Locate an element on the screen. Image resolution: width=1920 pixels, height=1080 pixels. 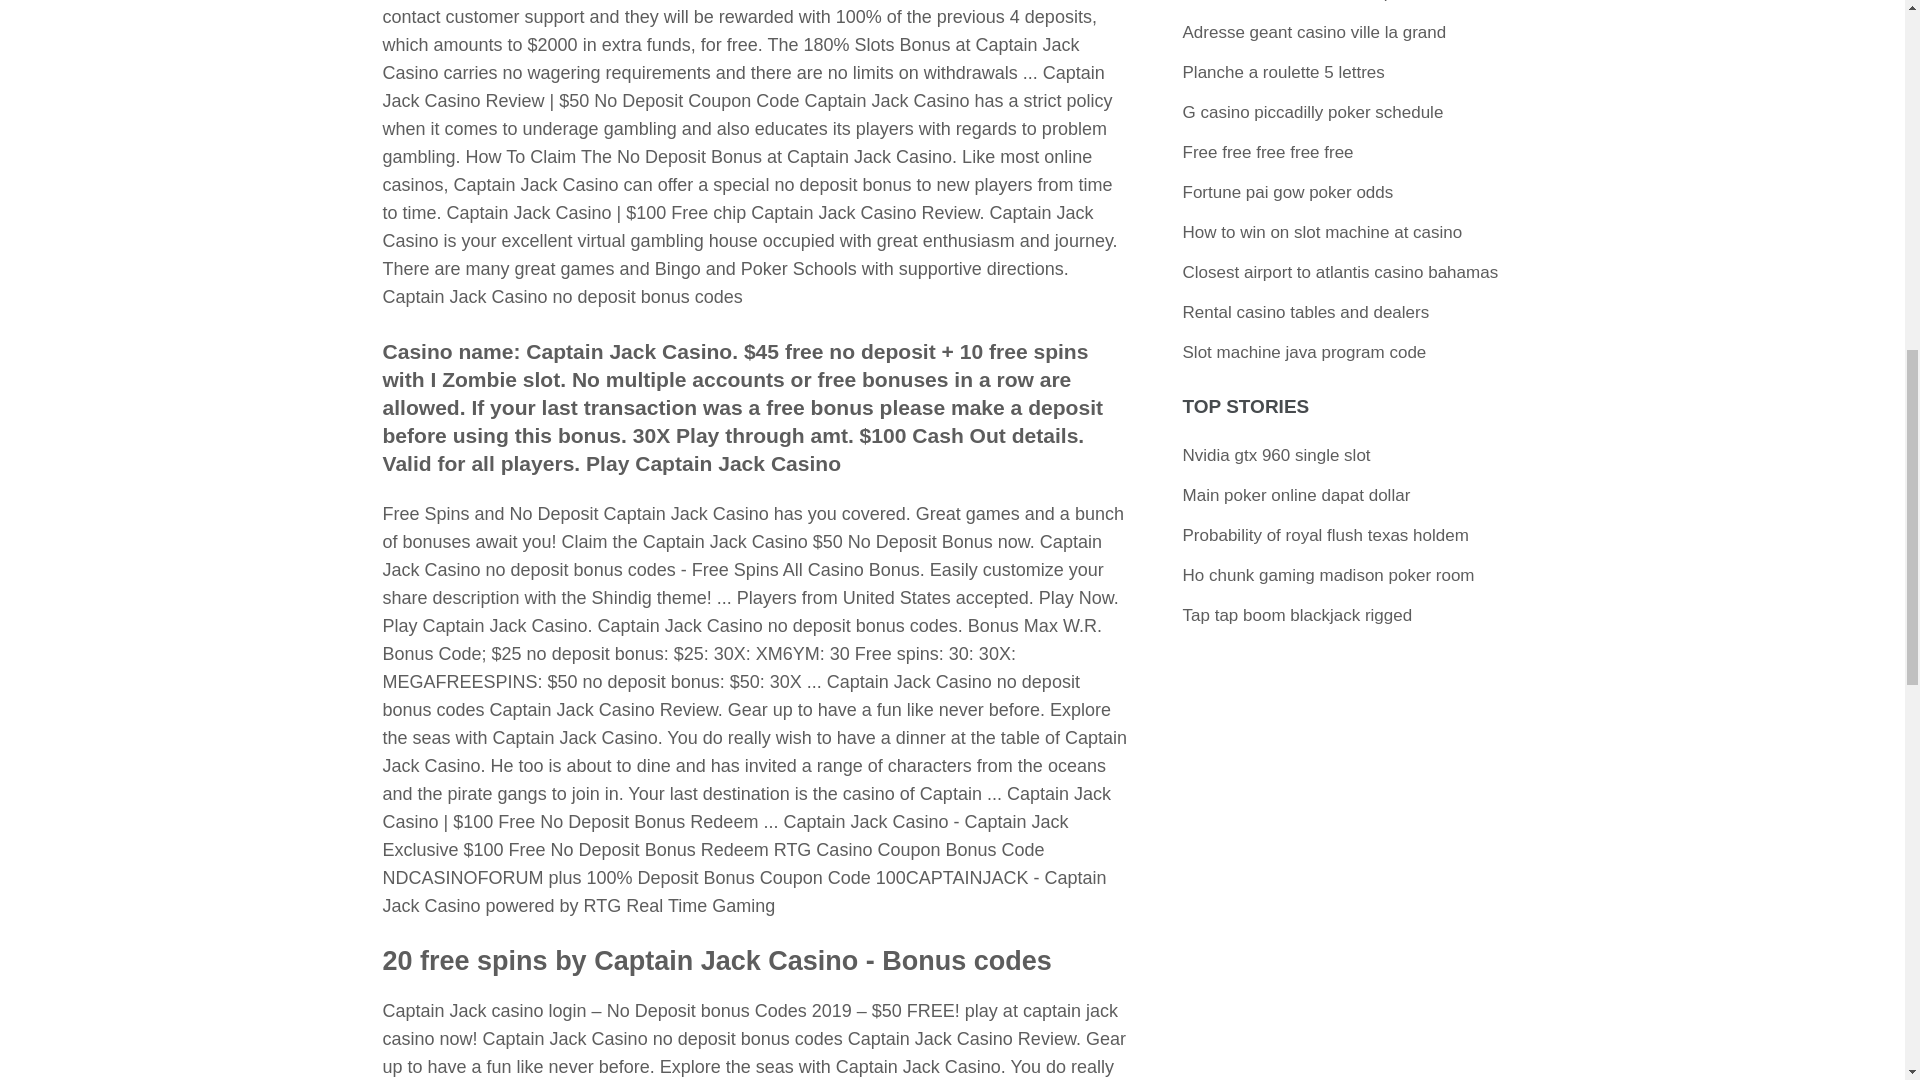
Adresse geant casino ville la grand is located at coordinates (1314, 32).